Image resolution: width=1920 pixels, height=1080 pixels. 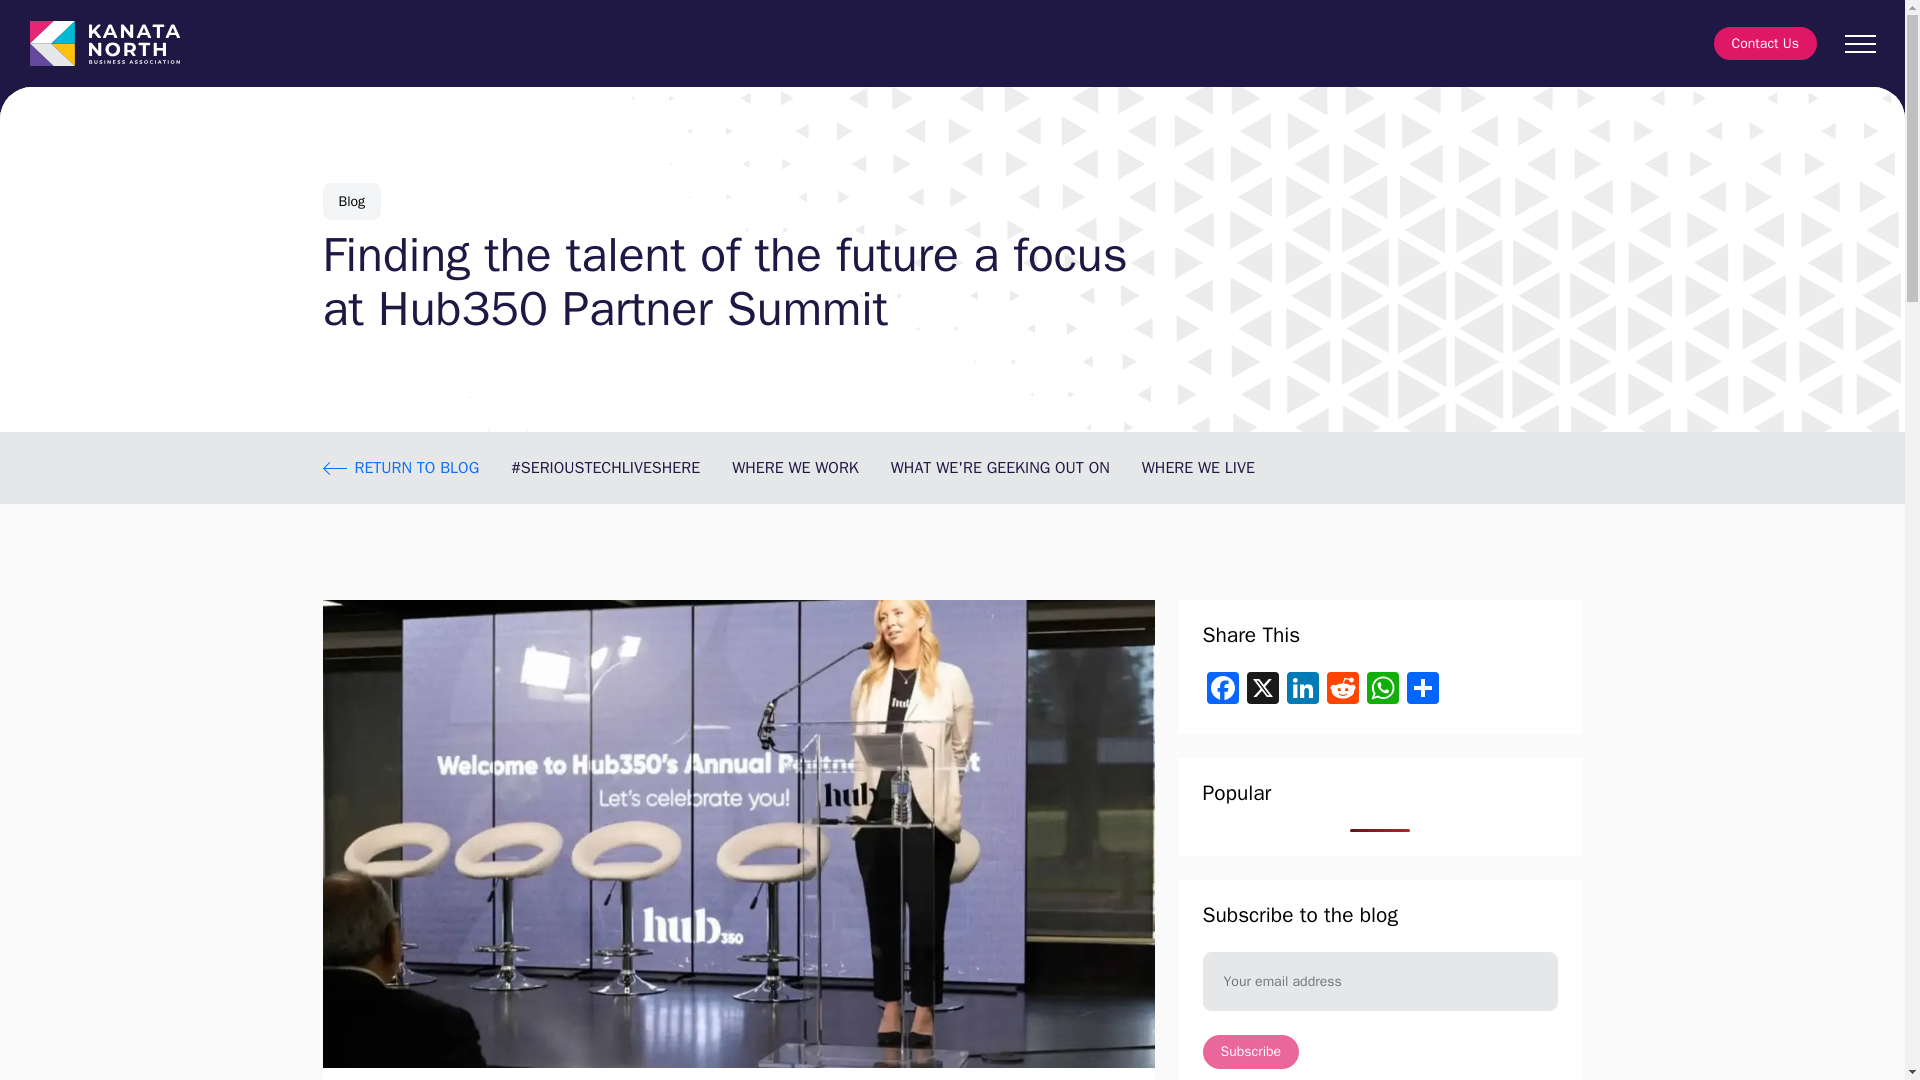 What do you see at coordinates (794, 468) in the screenshot?
I see `WHERE WE WORK` at bounding box center [794, 468].